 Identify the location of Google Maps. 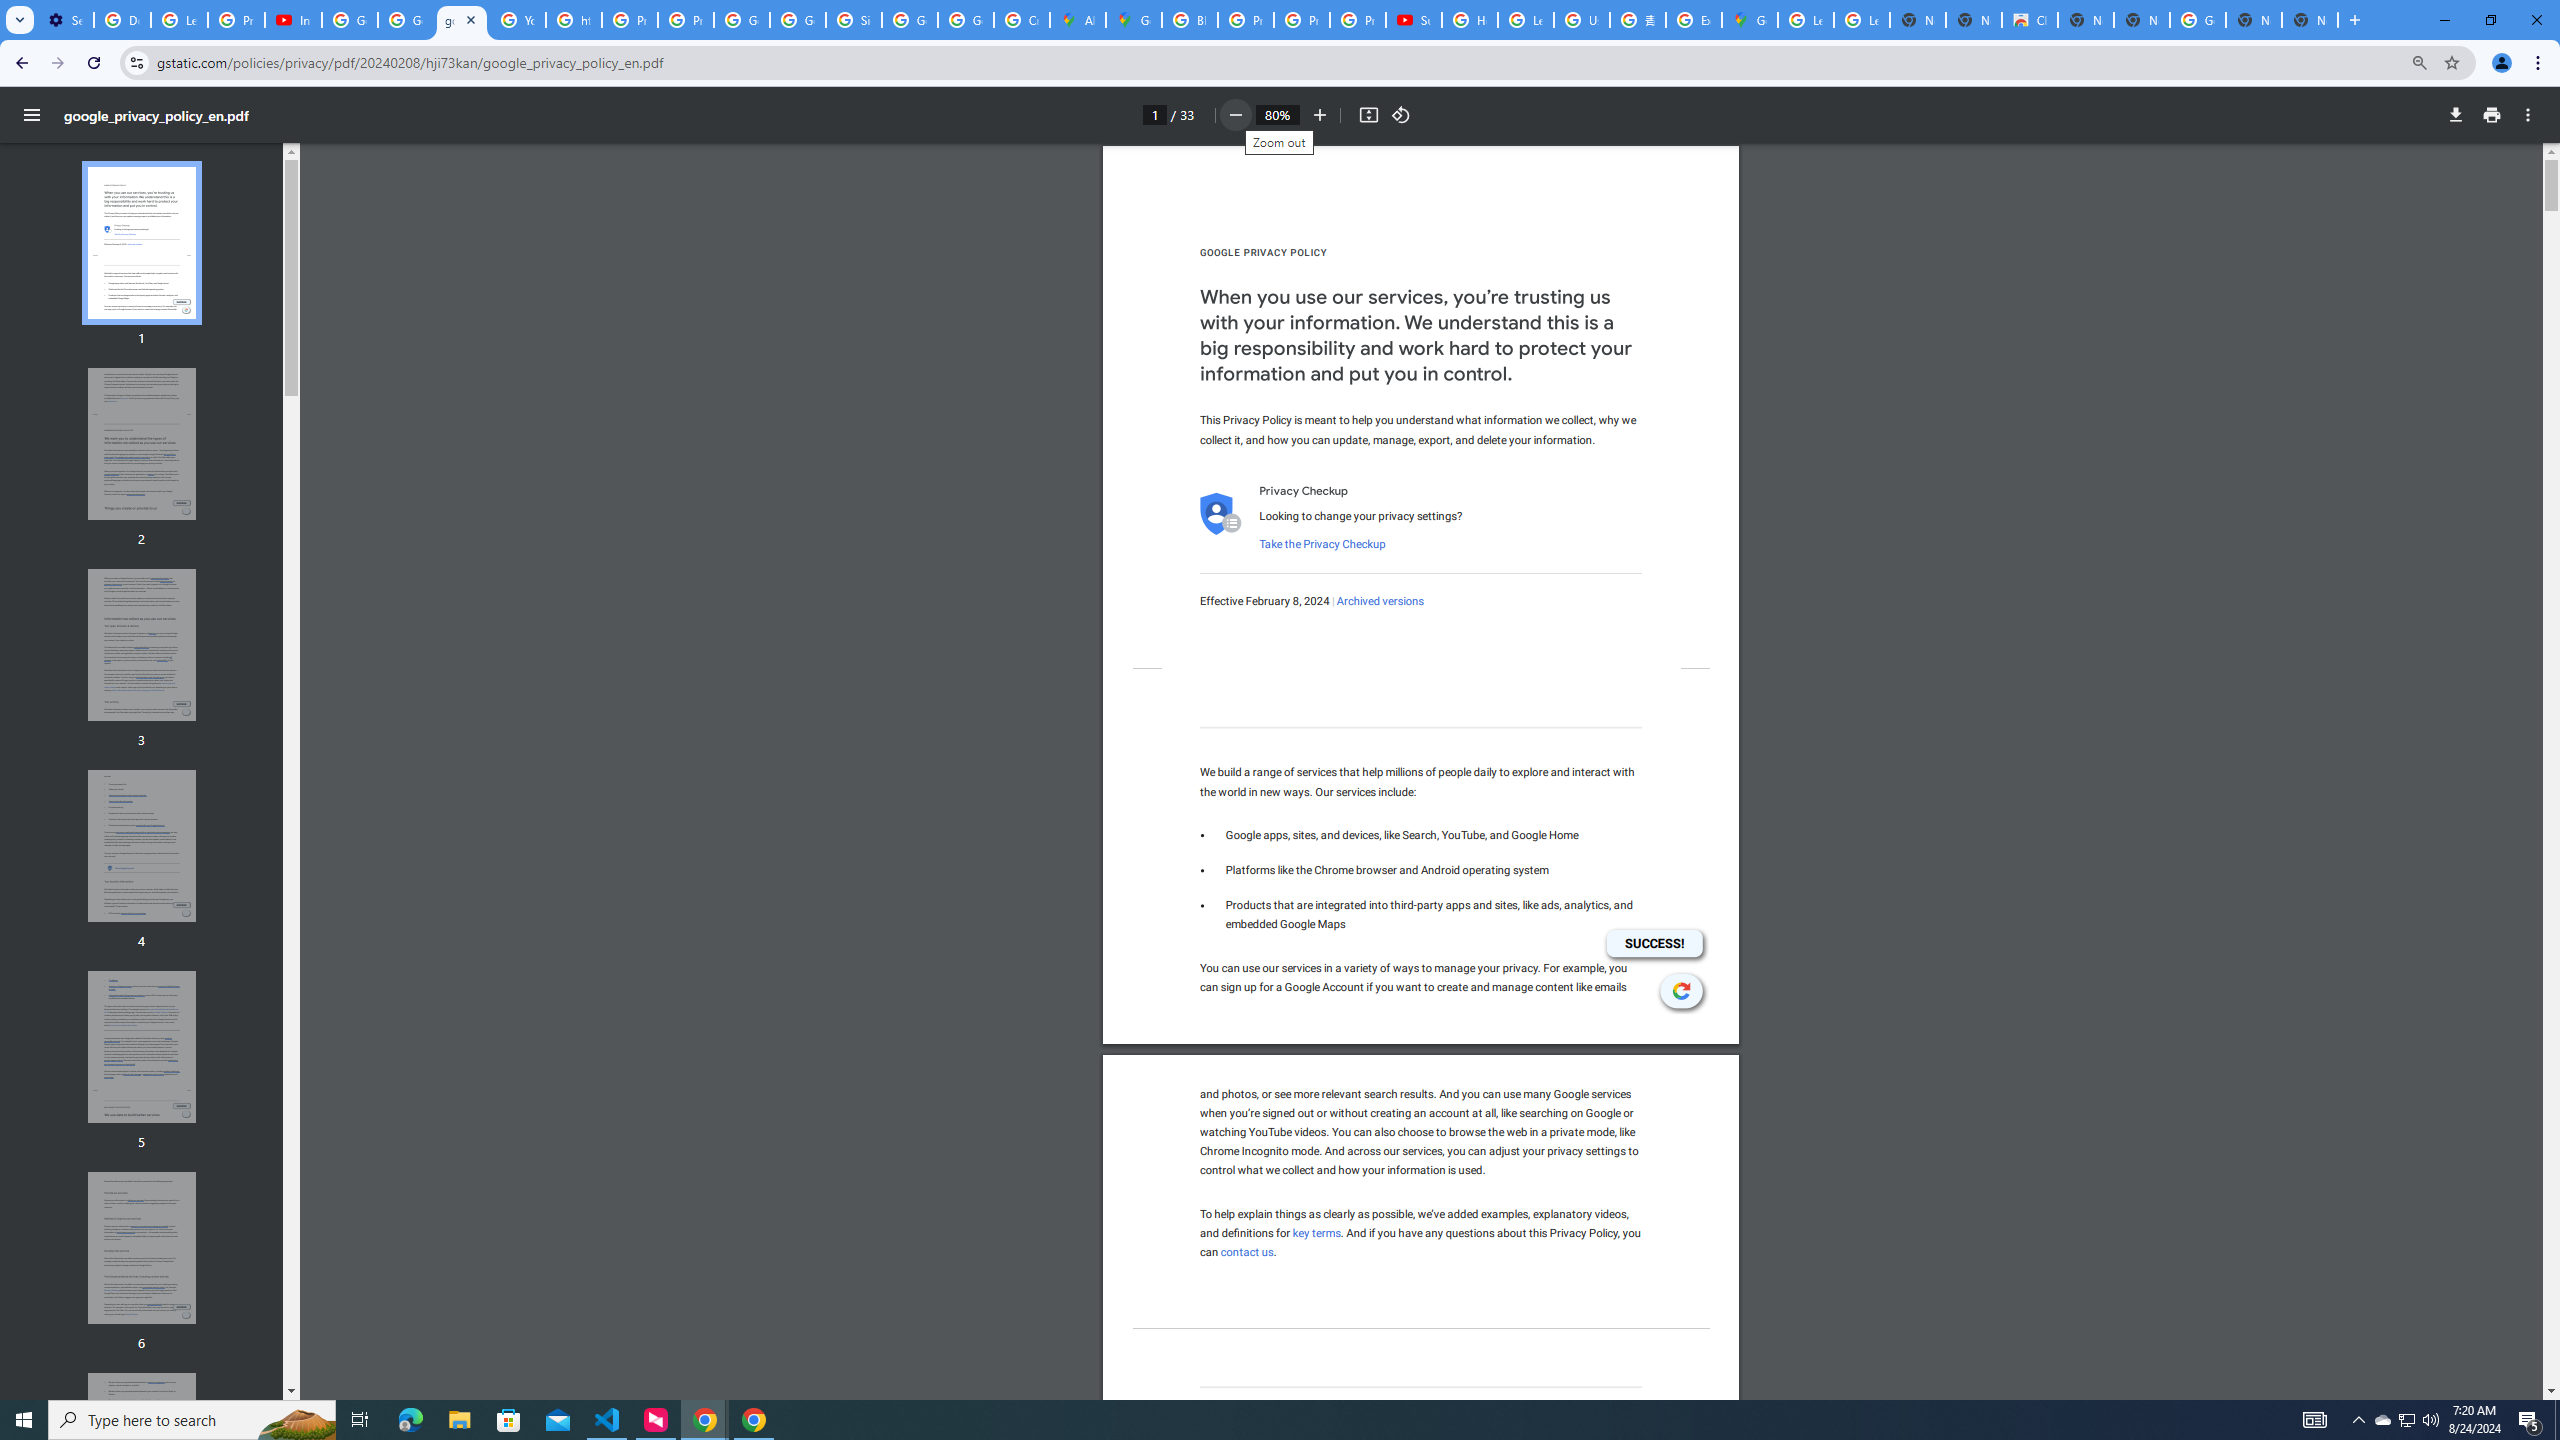
(1749, 20).